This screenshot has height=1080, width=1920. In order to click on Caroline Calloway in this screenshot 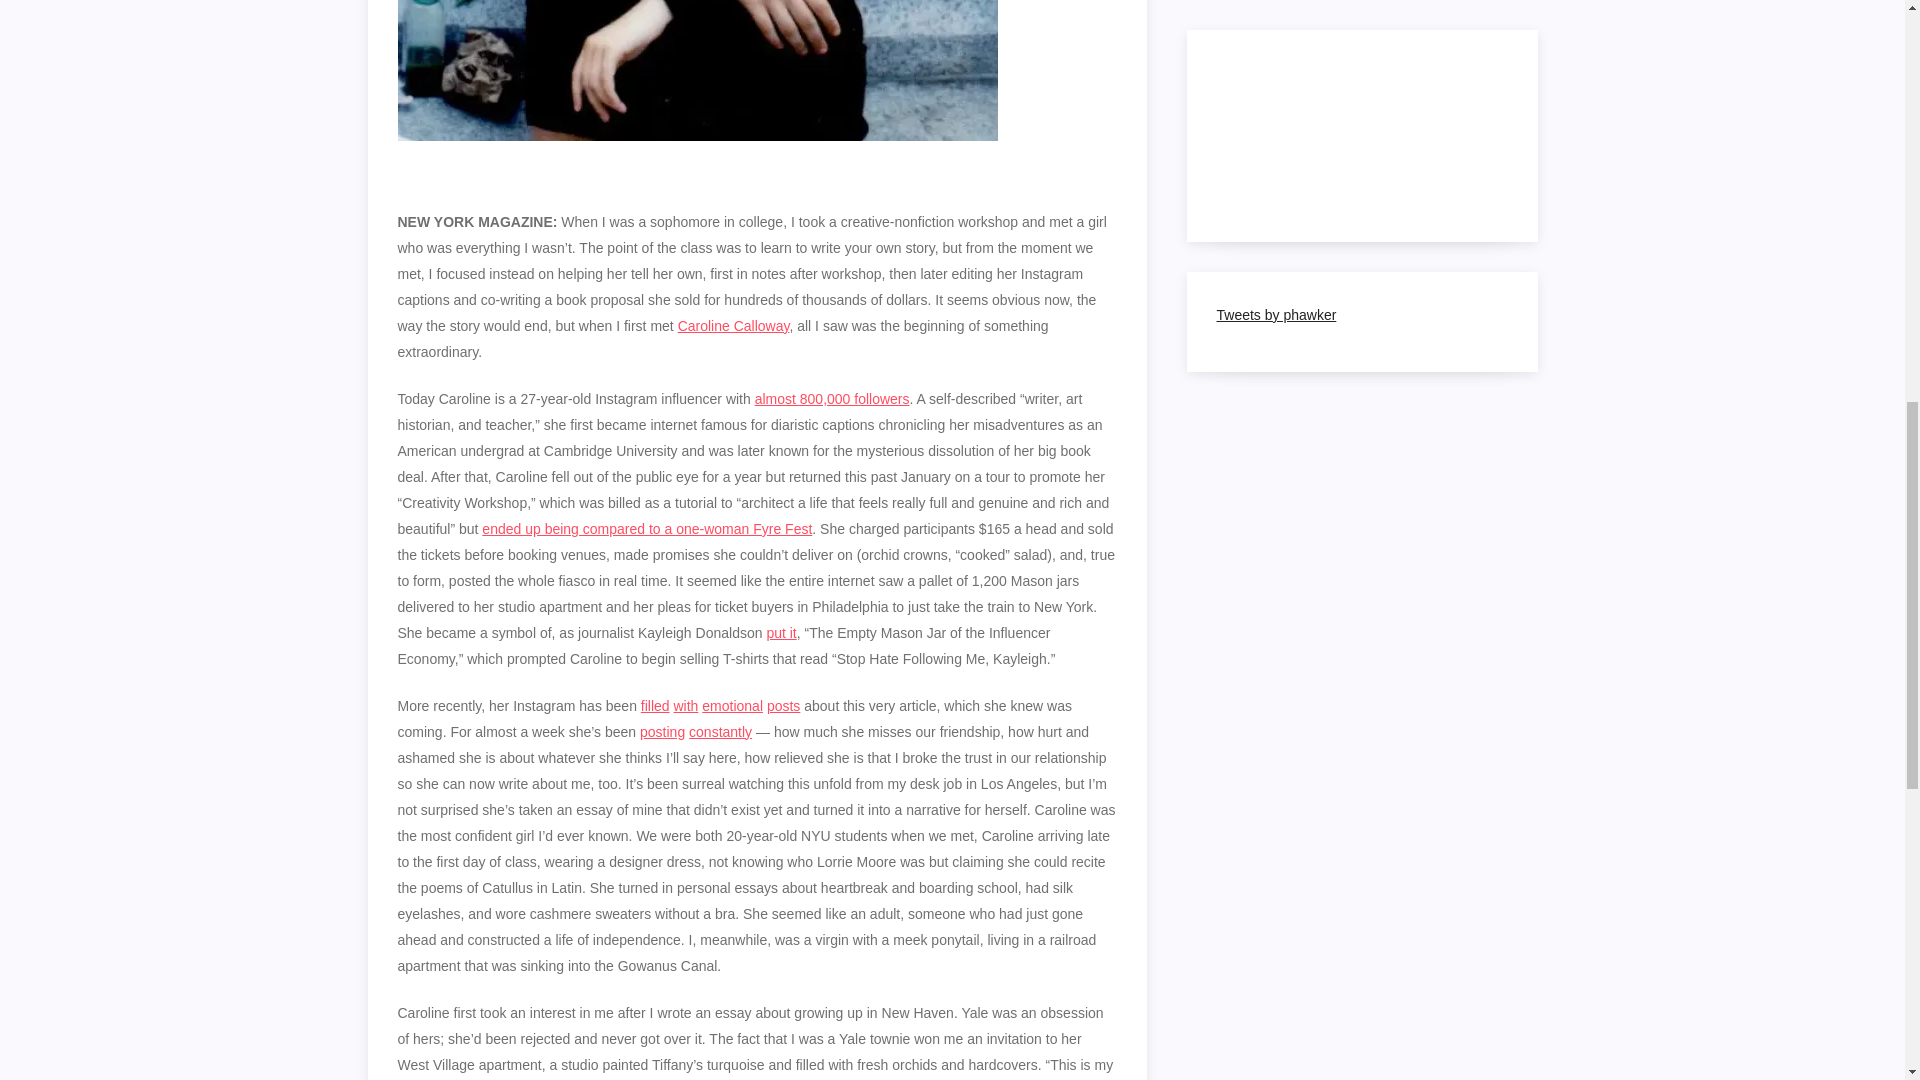, I will do `click(733, 325)`.